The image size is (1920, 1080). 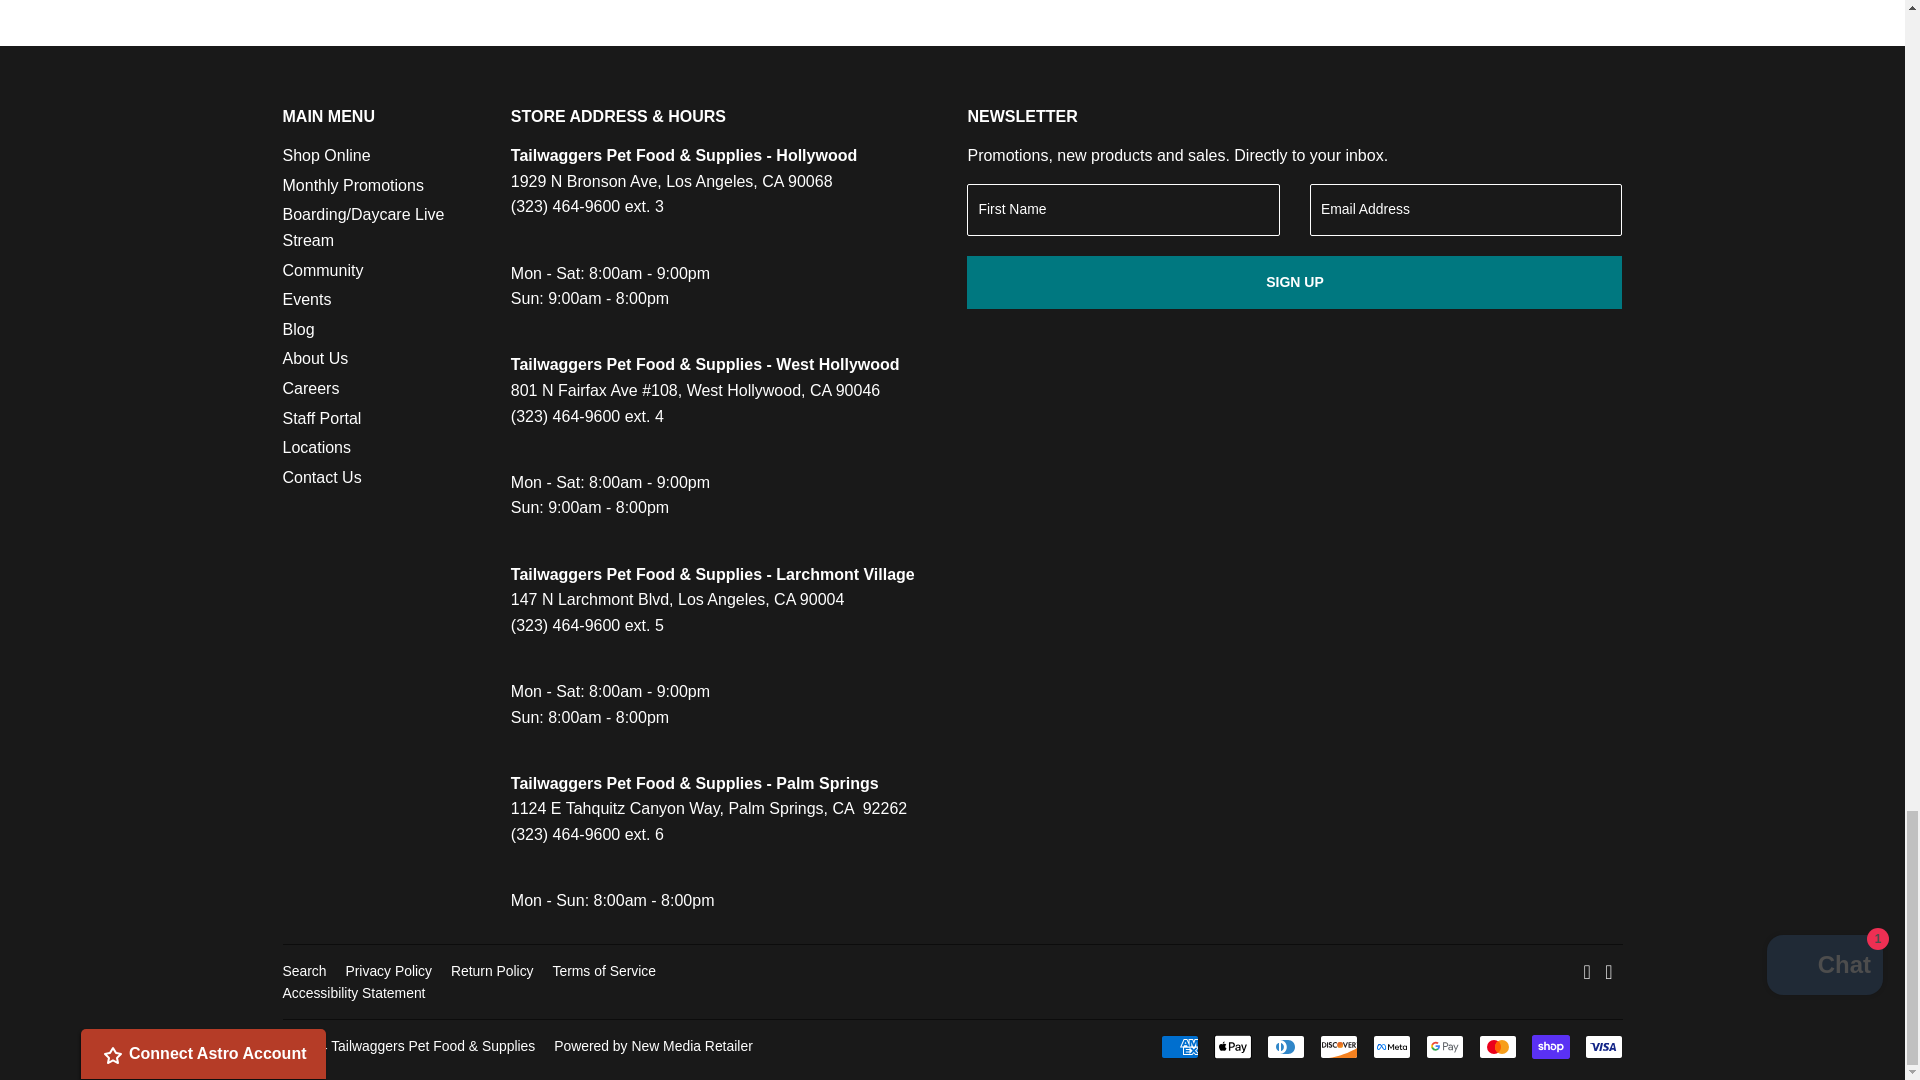 I want to click on Diners Club, so click(x=1284, y=1046).